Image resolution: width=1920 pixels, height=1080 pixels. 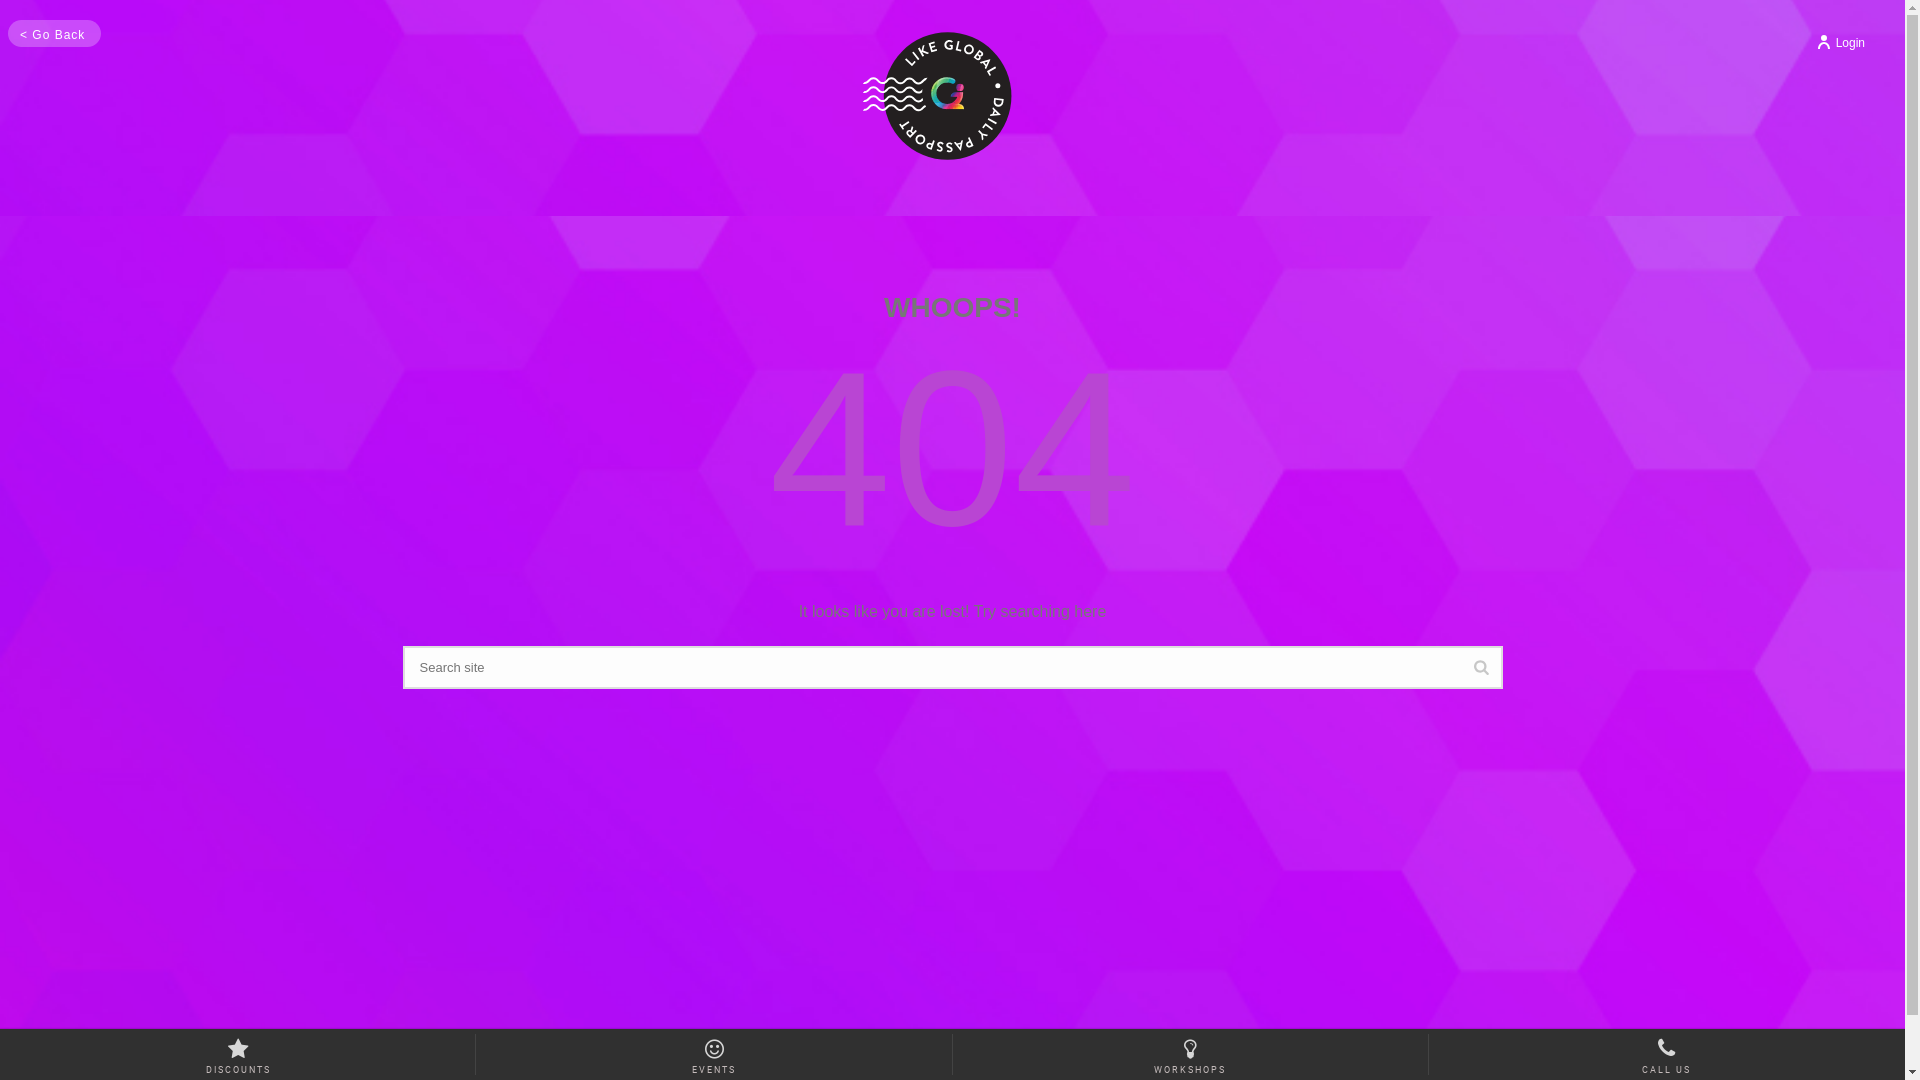 What do you see at coordinates (1840, 43) in the screenshot?
I see `Login` at bounding box center [1840, 43].